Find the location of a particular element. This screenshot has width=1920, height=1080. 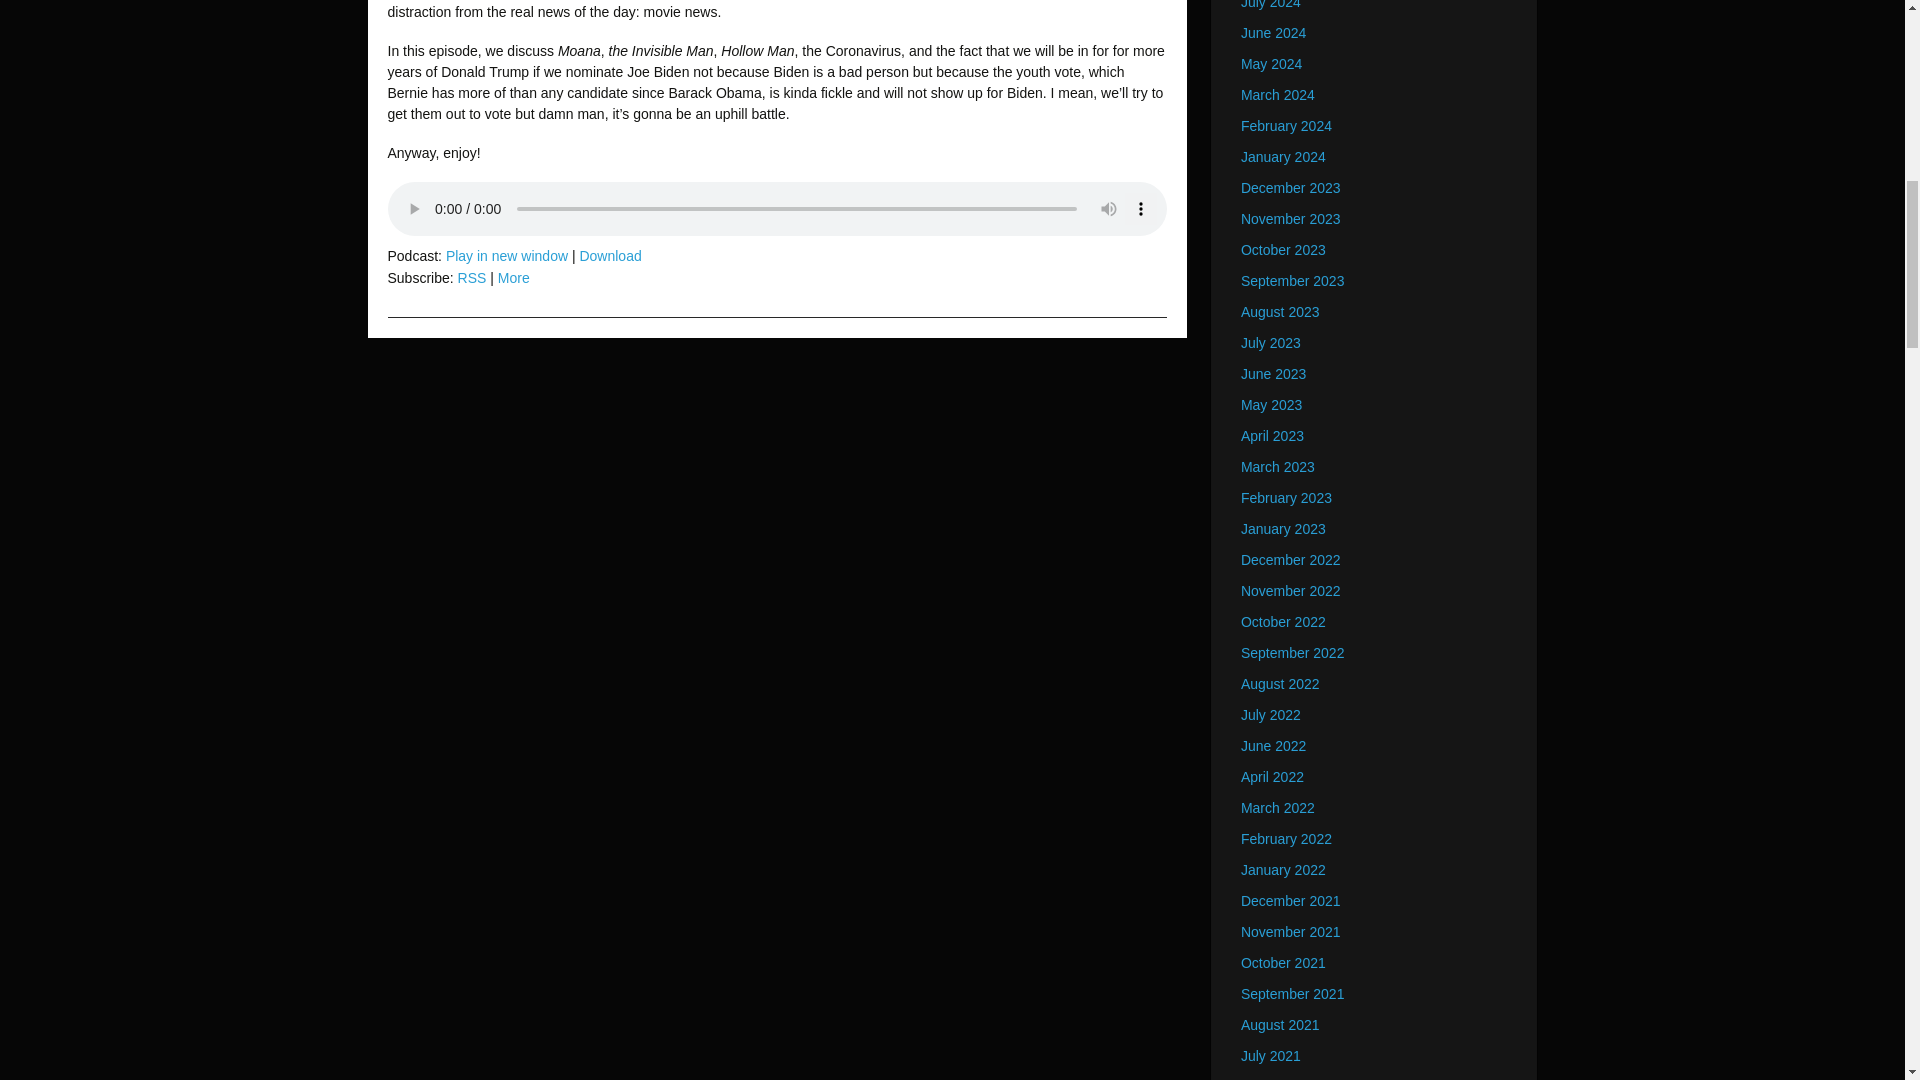

Subscribe via RSS is located at coordinates (472, 278).